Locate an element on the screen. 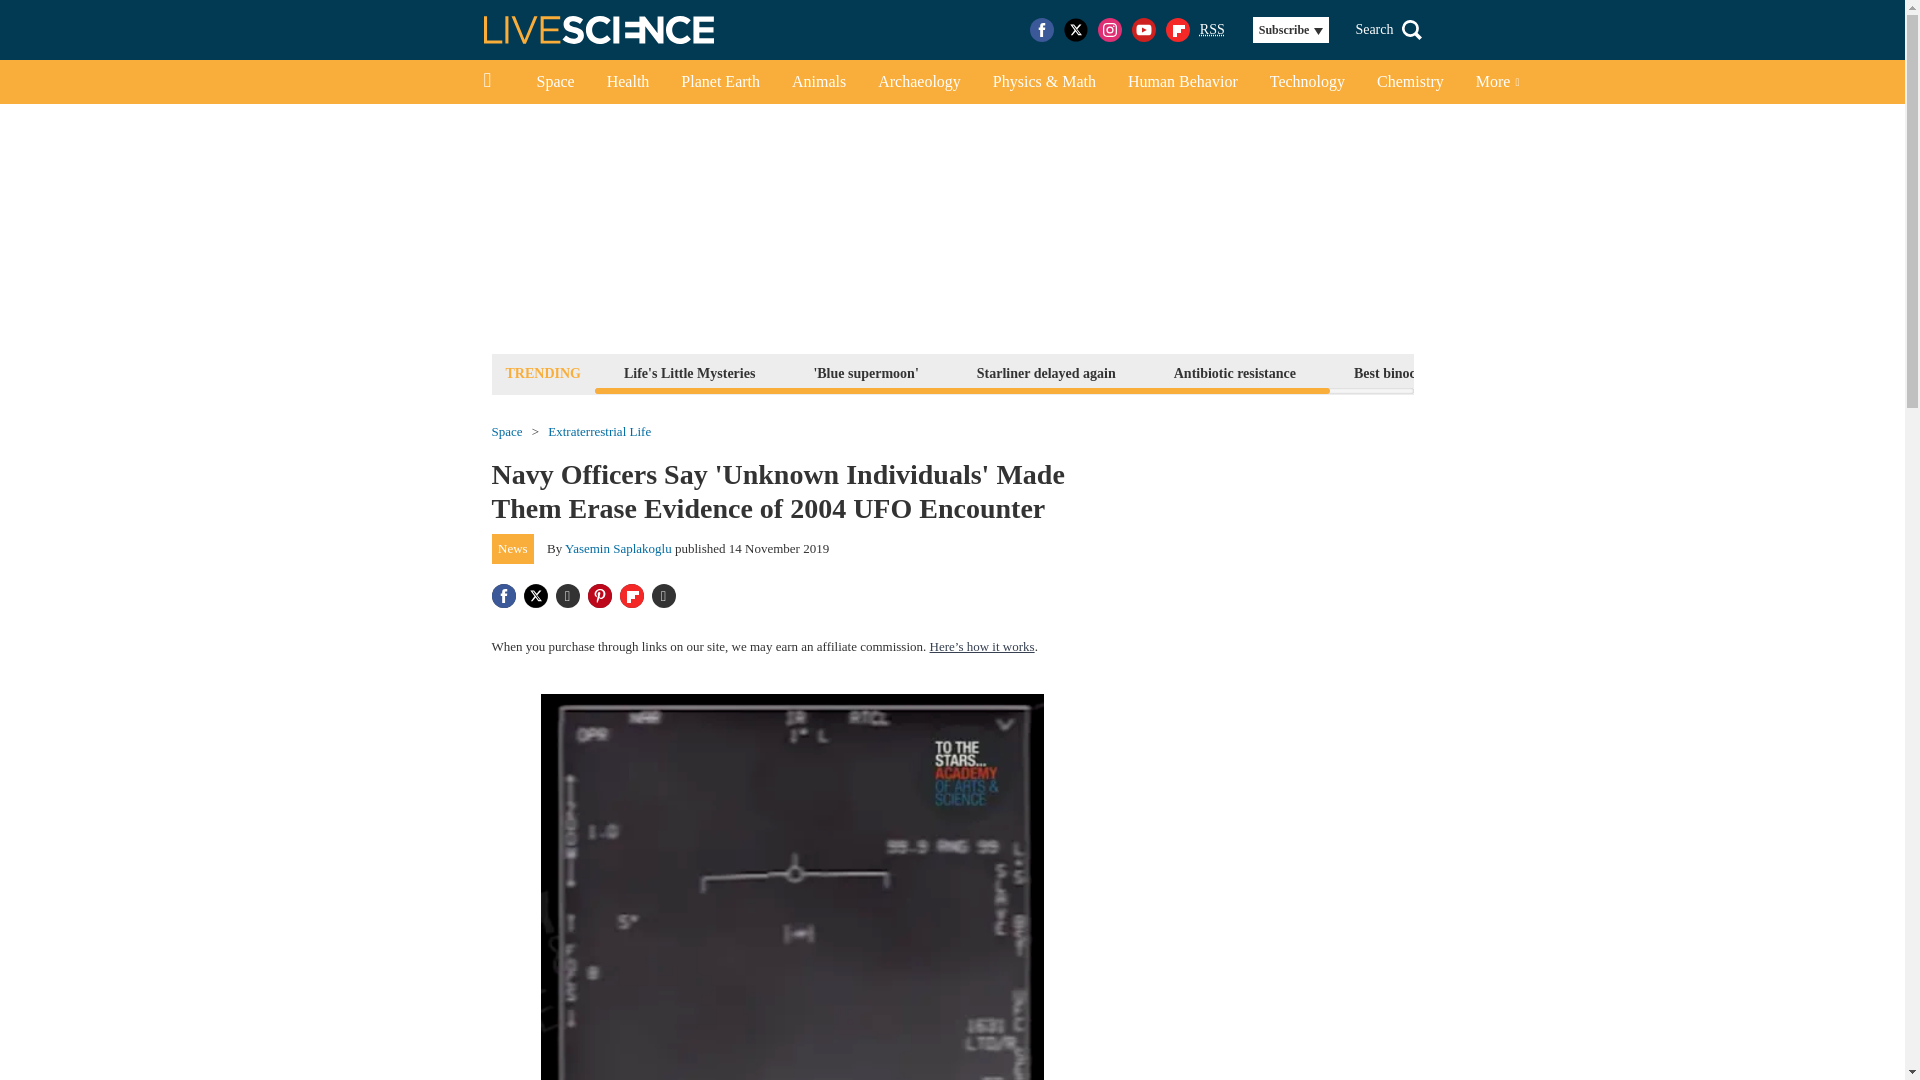  Archaeology is located at coordinates (920, 82).